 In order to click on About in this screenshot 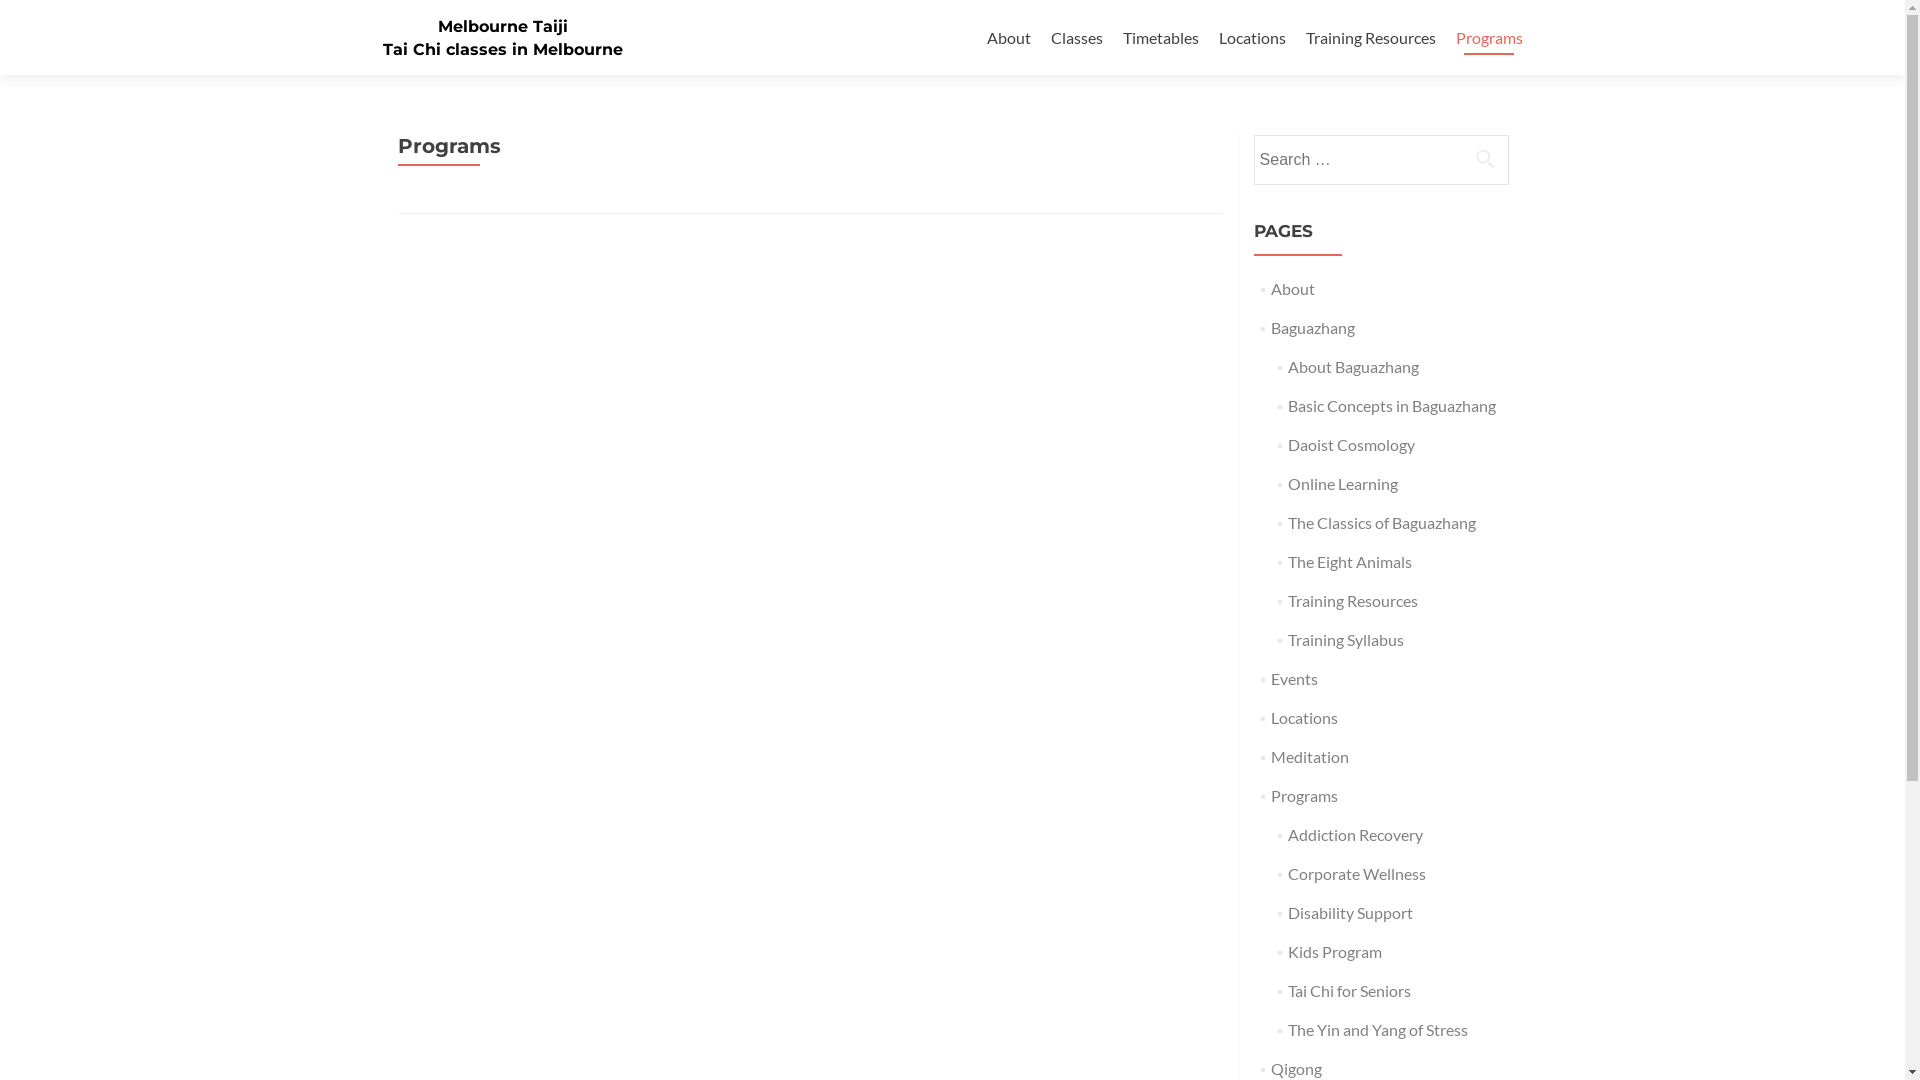, I will do `click(1008, 38)`.